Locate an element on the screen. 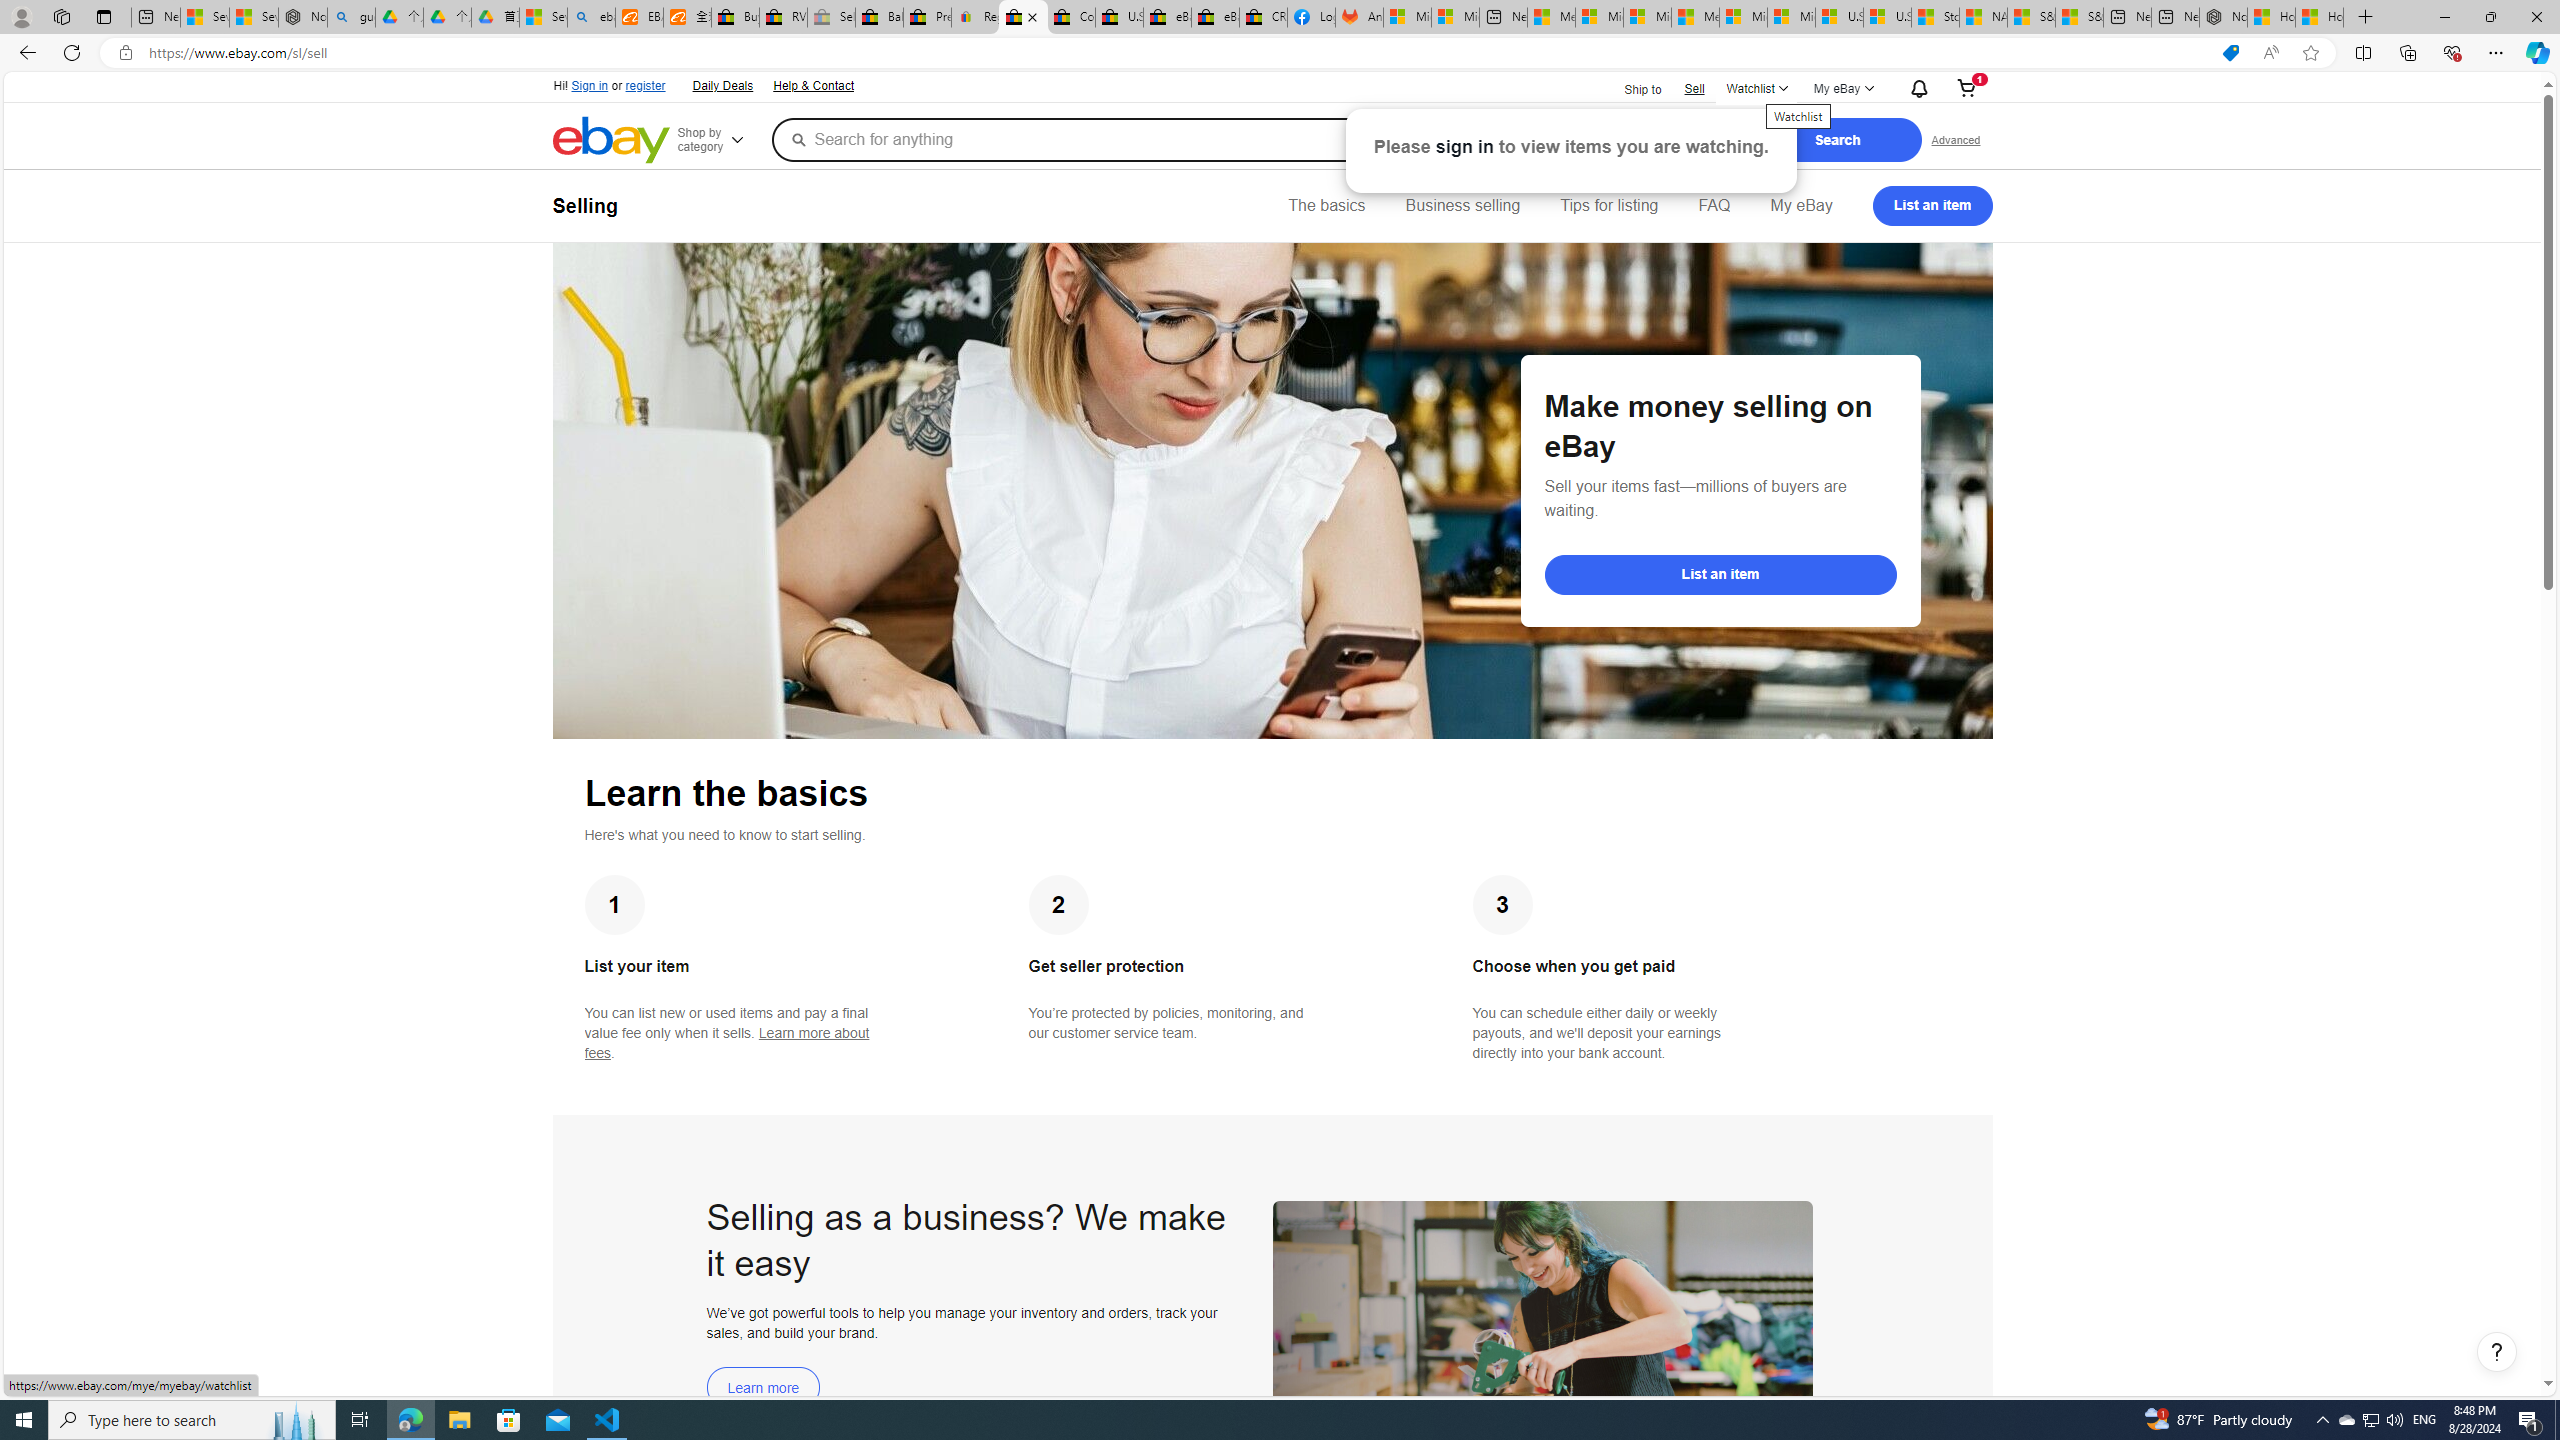 The width and height of the screenshot is (2560, 1440). Tips for listing is located at coordinates (1608, 206).